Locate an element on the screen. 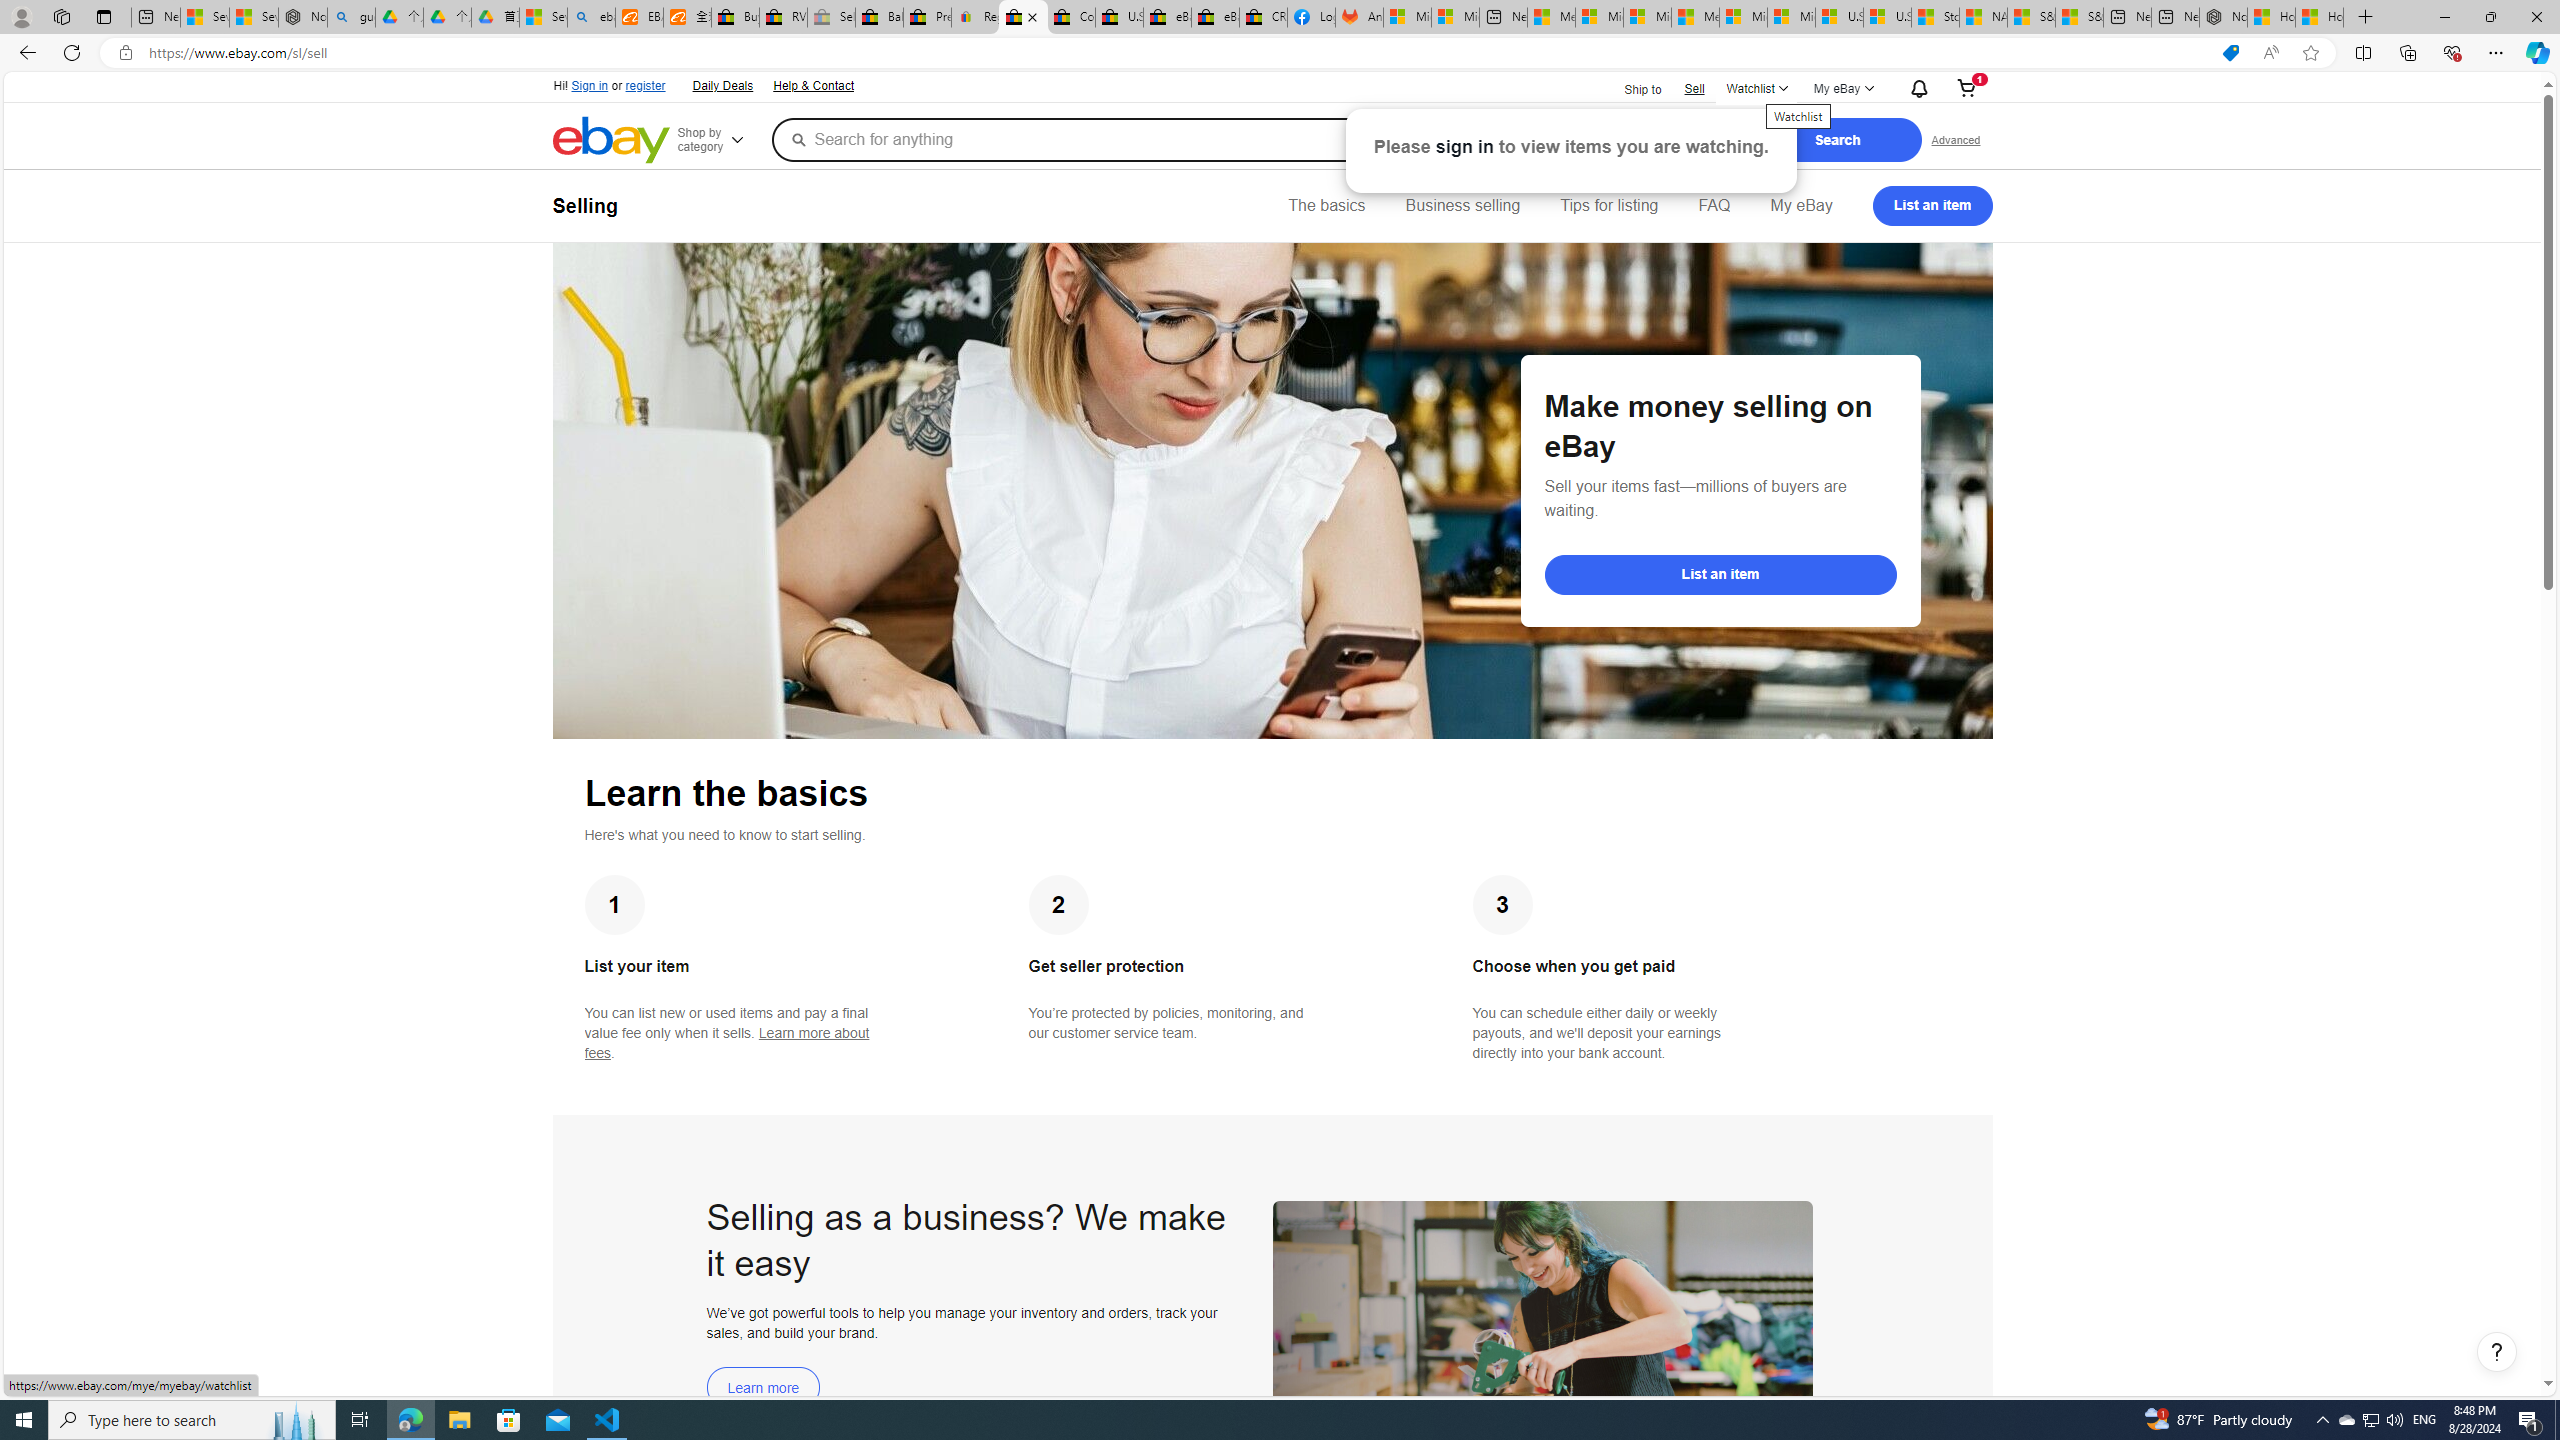 The width and height of the screenshot is (2560, 1440). Tips for listing is located at coordinates (1608, 206).